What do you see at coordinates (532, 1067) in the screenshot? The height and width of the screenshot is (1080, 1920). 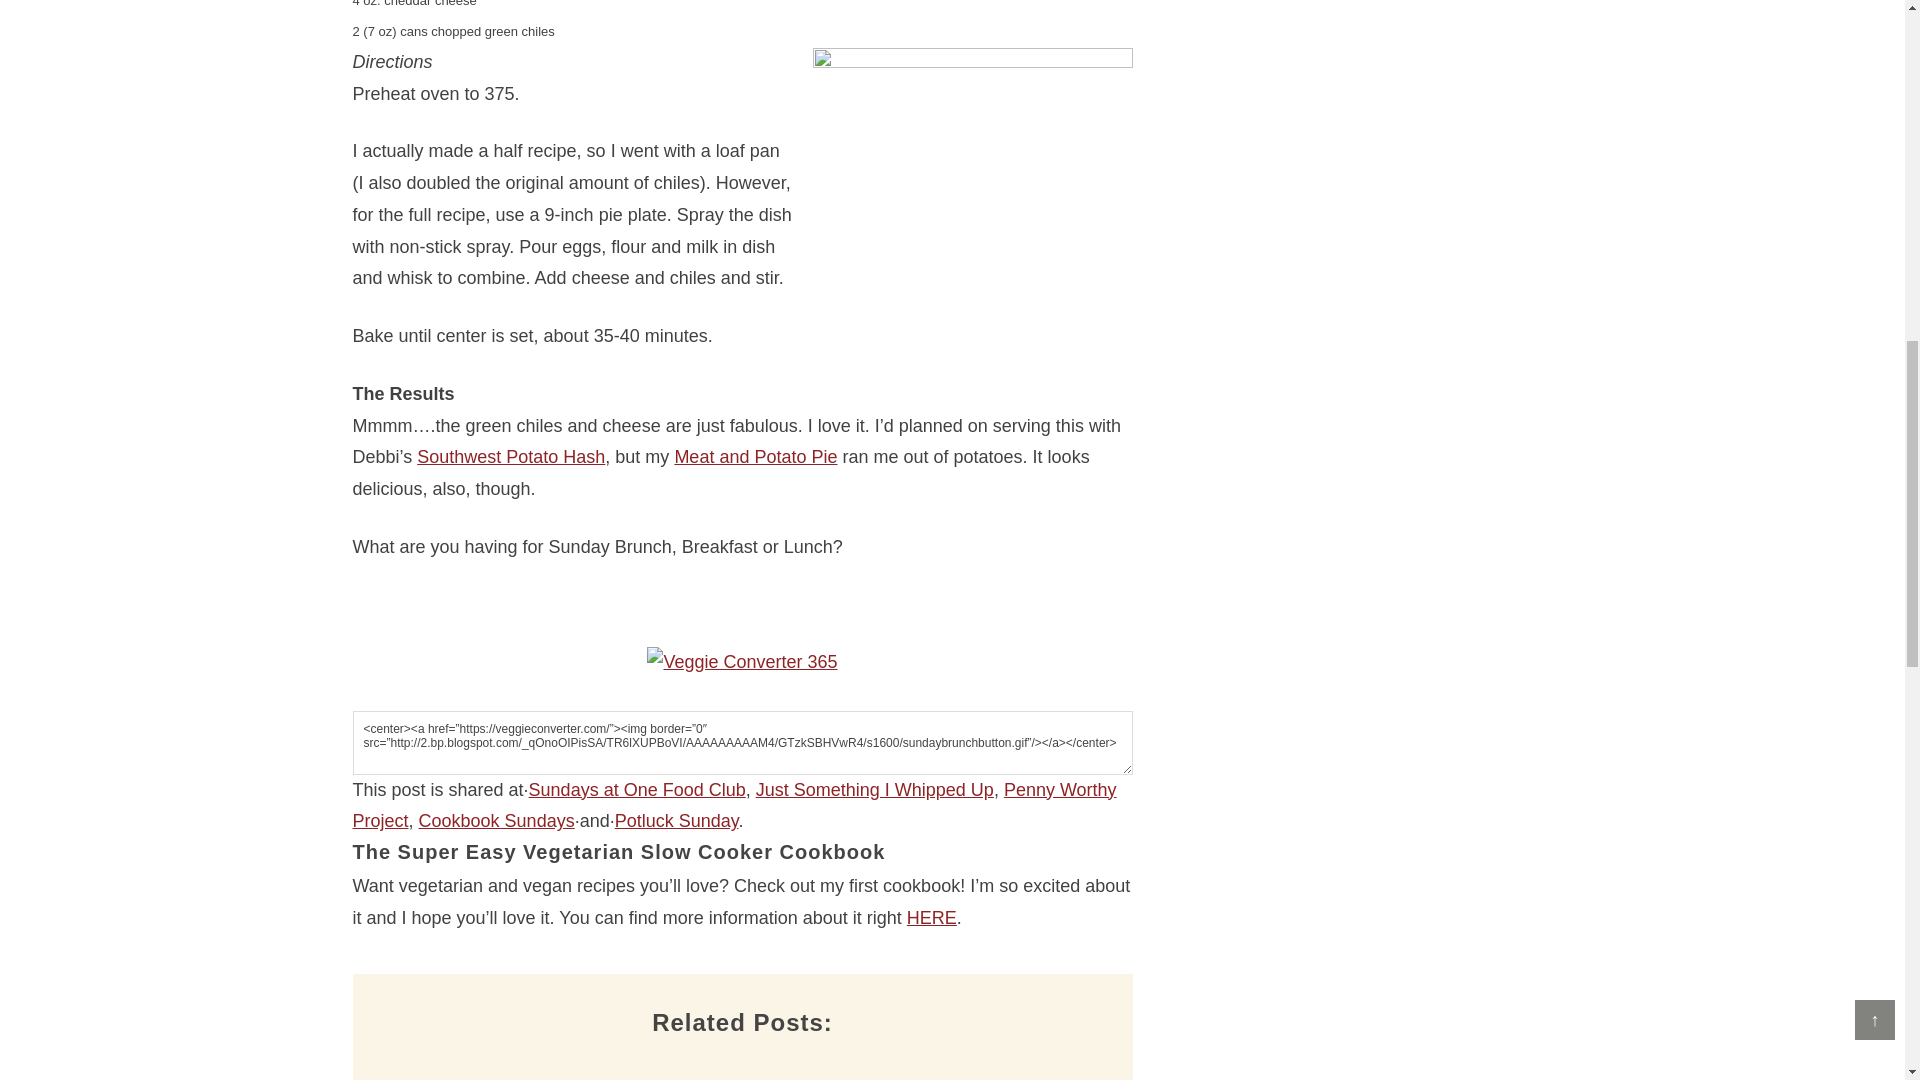 I see `VEGETARIAN GAME DAY RECIPE ROUND-UP` at bounding box center [532, 1067].